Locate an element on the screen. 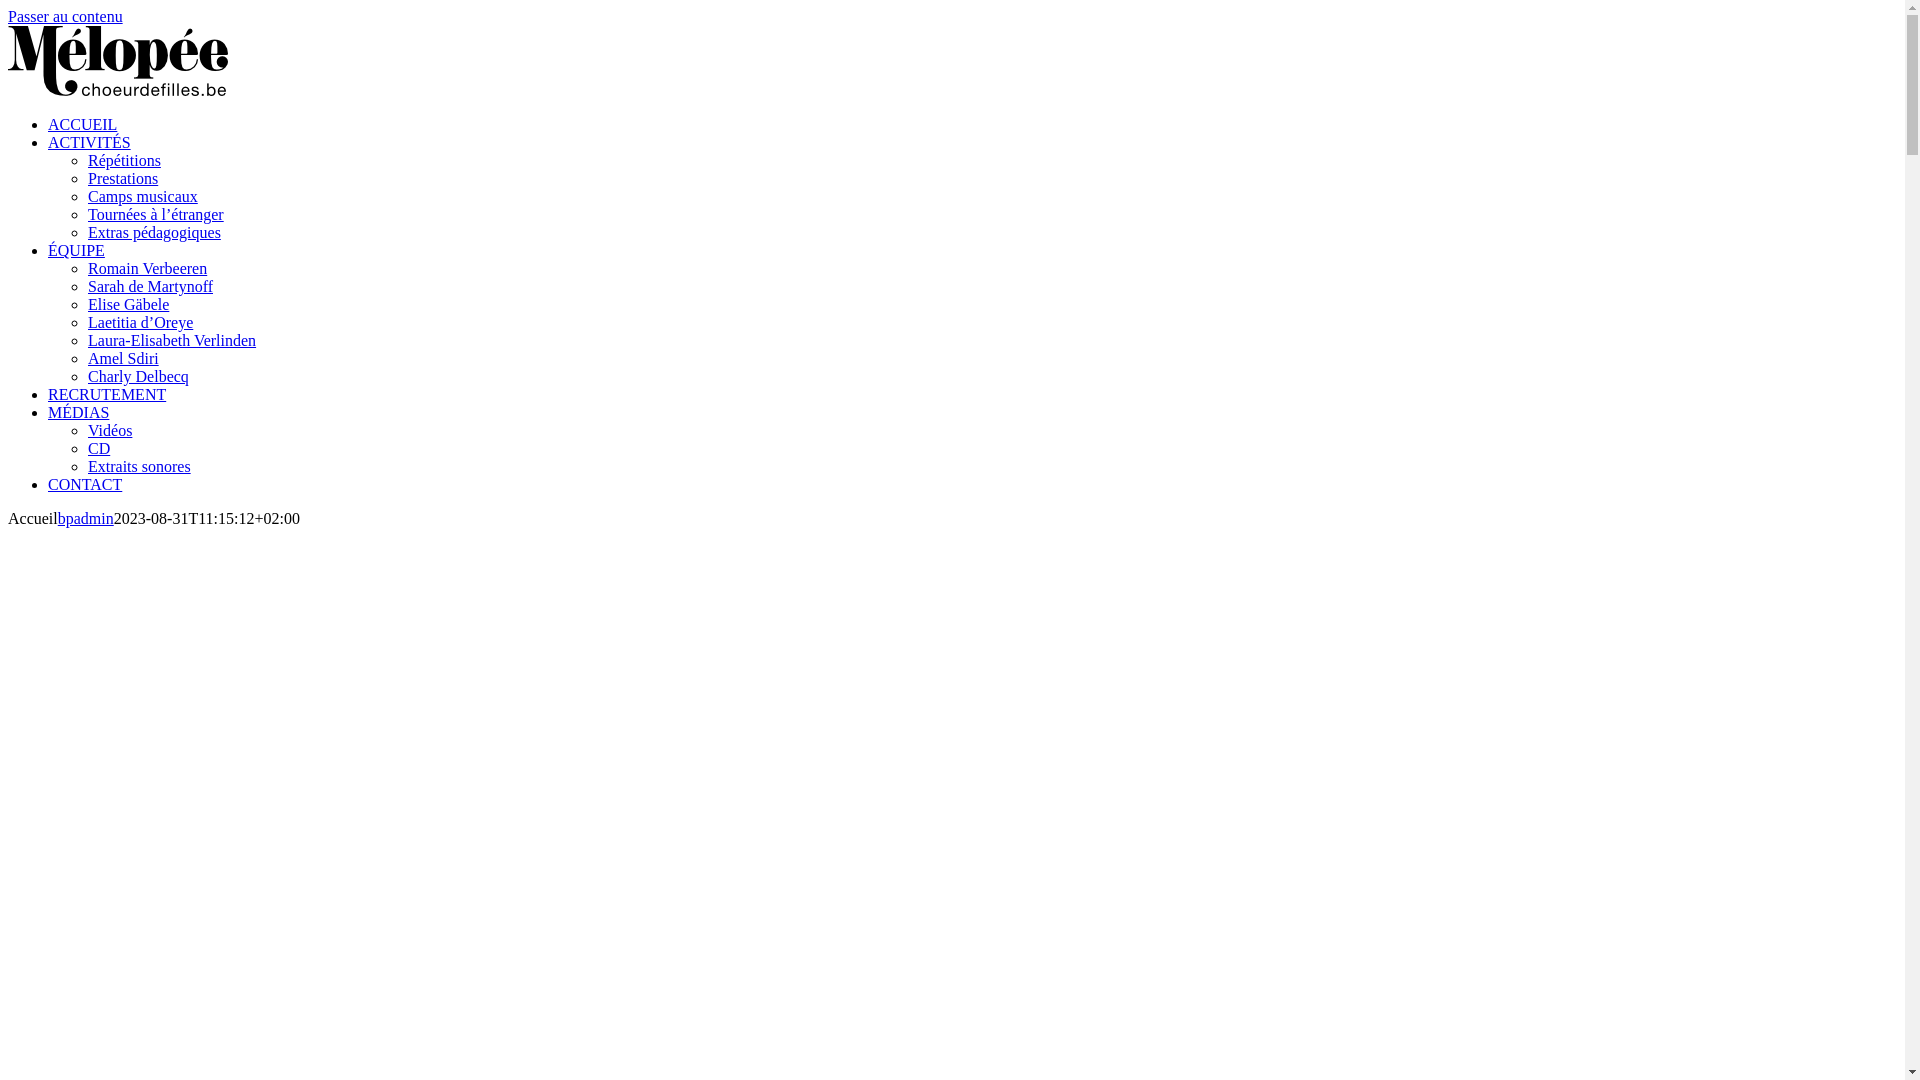  Charly Delbecq is located at coordinates (138, 376).